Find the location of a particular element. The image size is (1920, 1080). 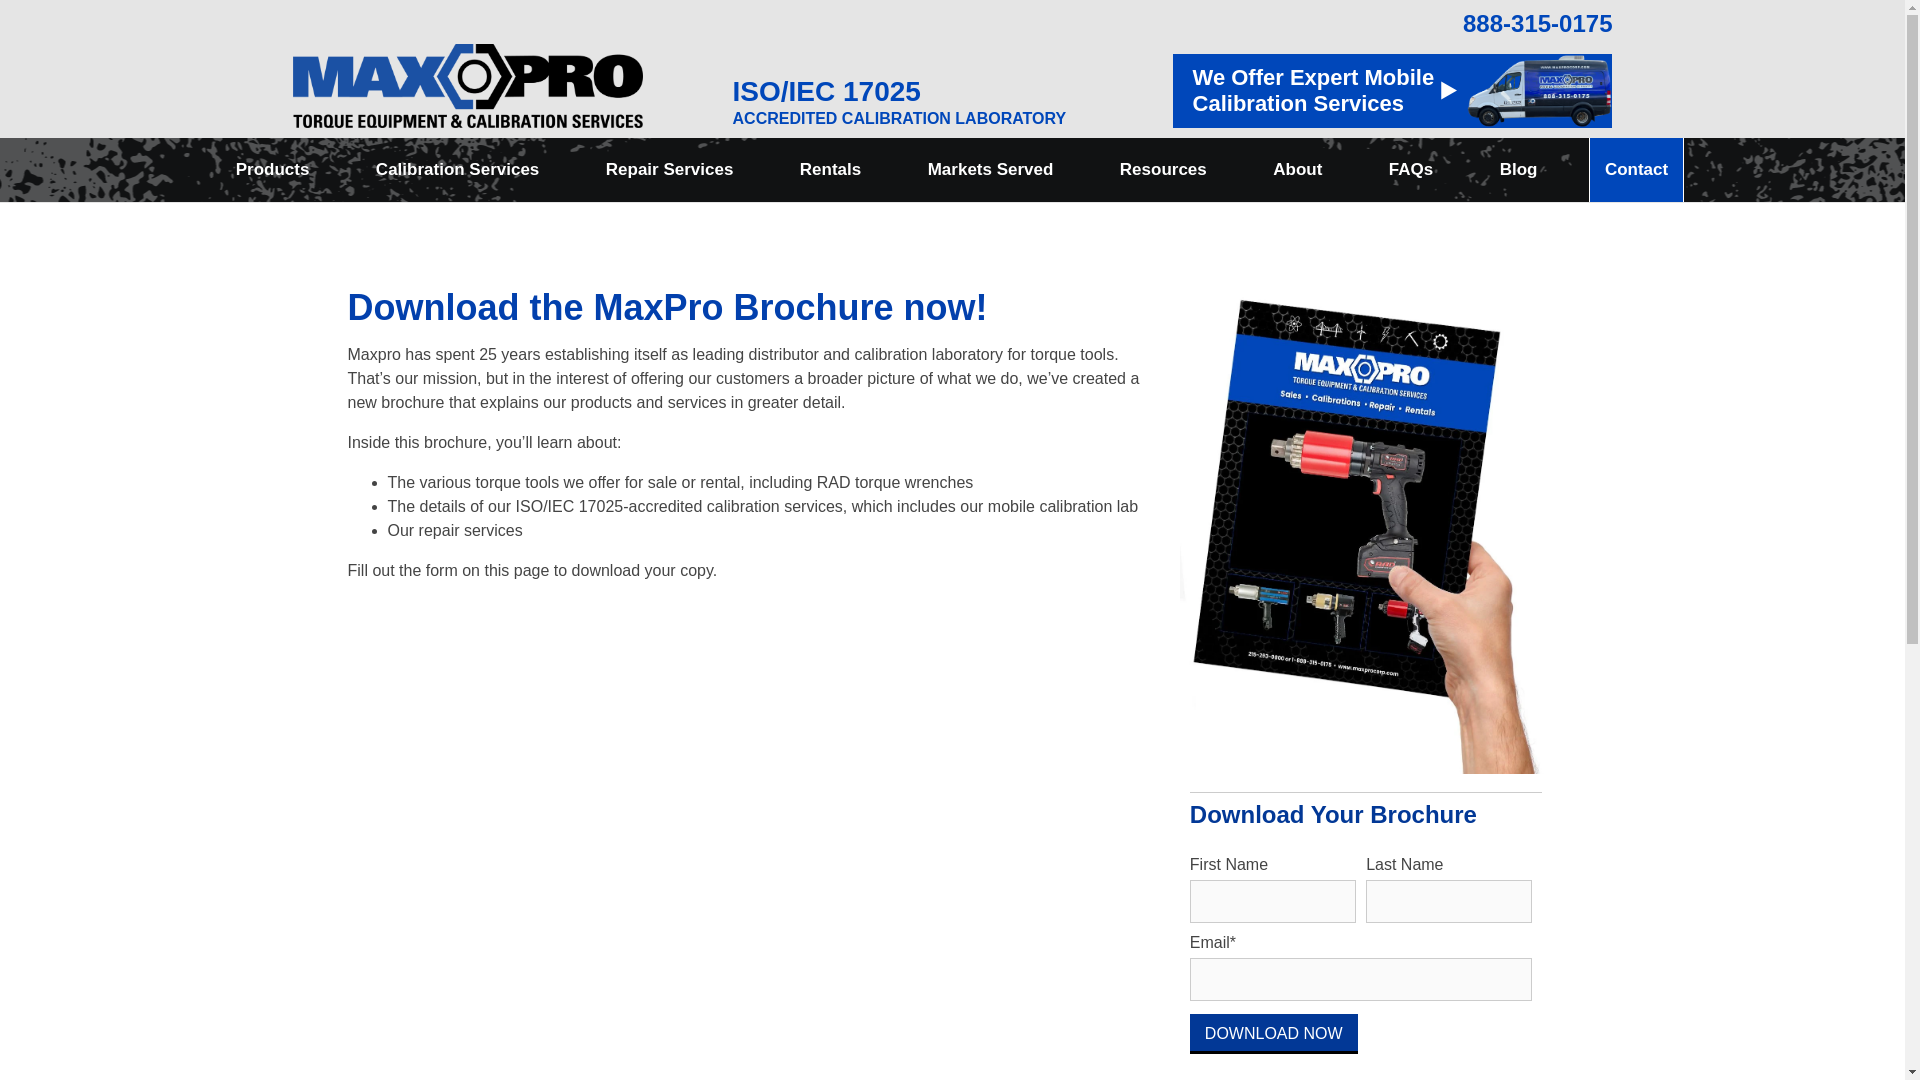

Markets Served is located at coordinates (991, 170).